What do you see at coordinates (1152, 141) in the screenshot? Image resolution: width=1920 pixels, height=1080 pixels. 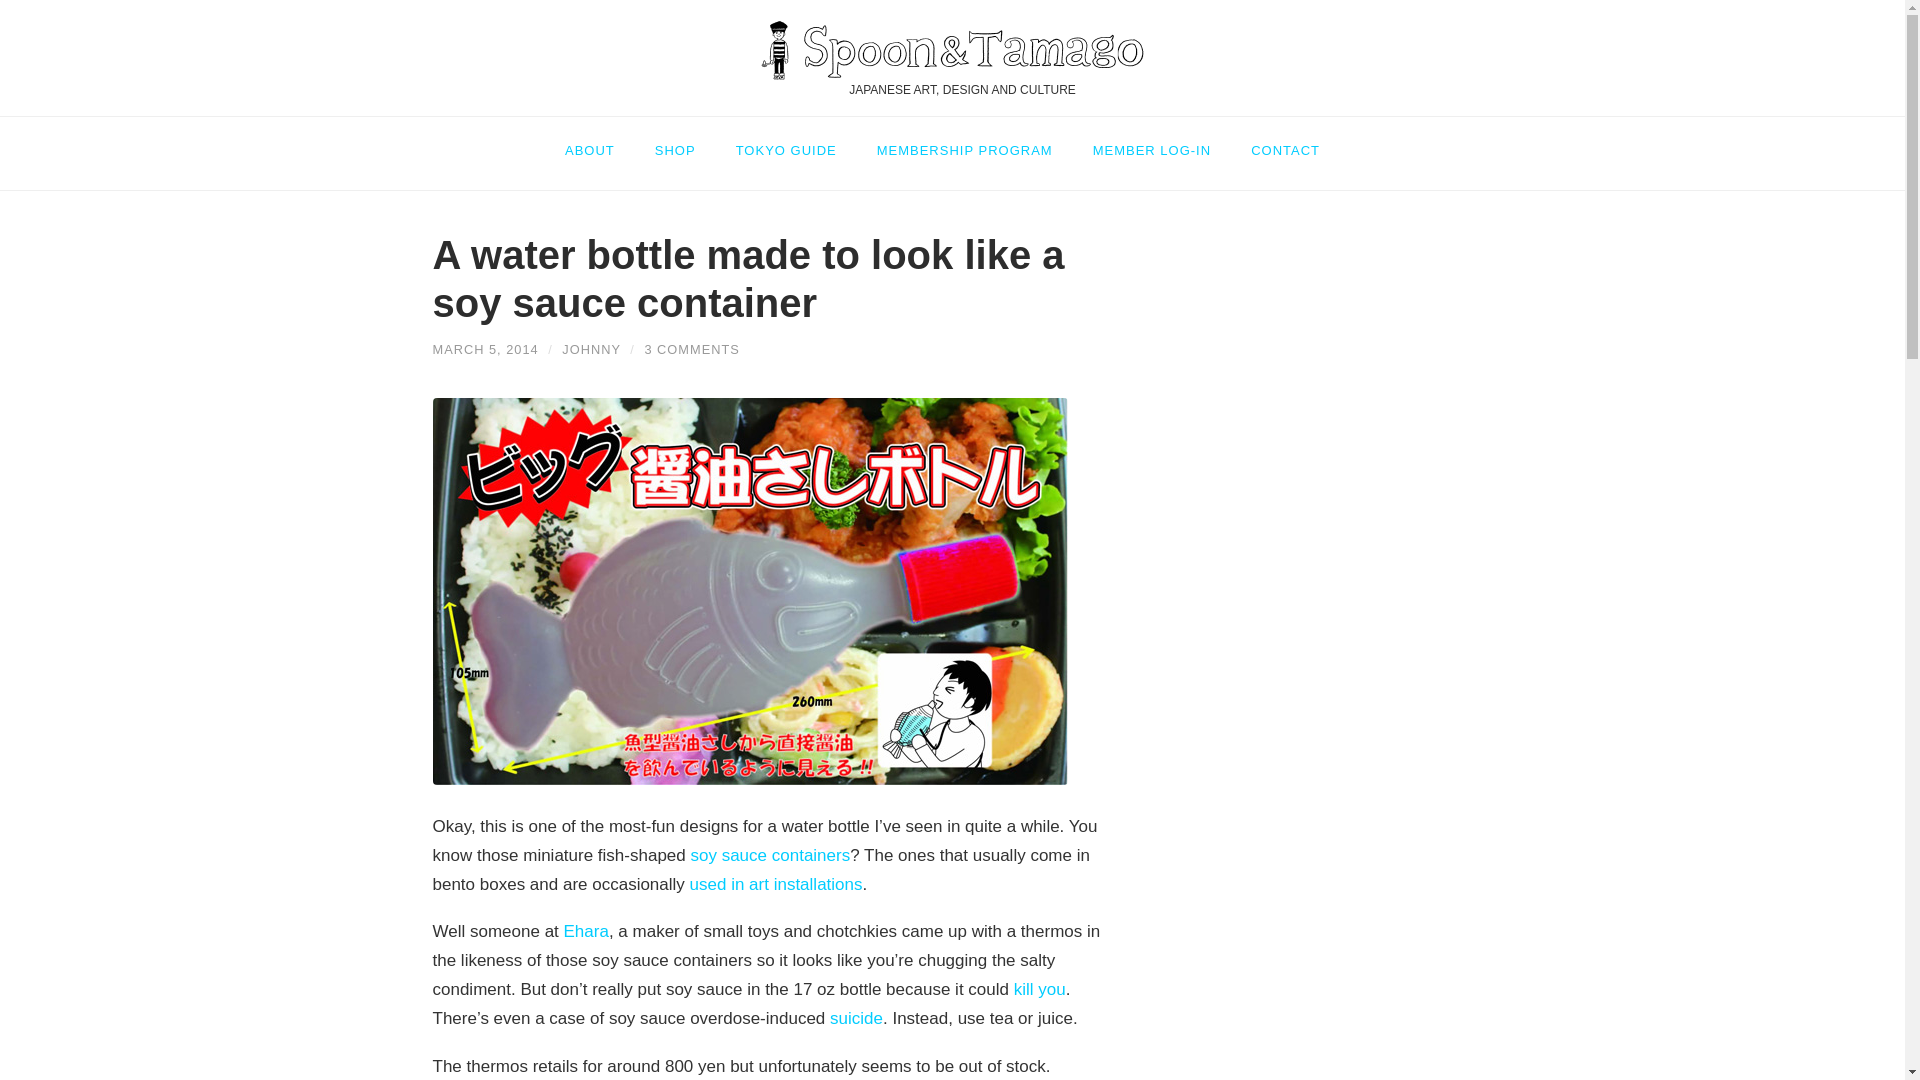 I see `MEMBER LOG-IN` at bounding box center [1152, 141].